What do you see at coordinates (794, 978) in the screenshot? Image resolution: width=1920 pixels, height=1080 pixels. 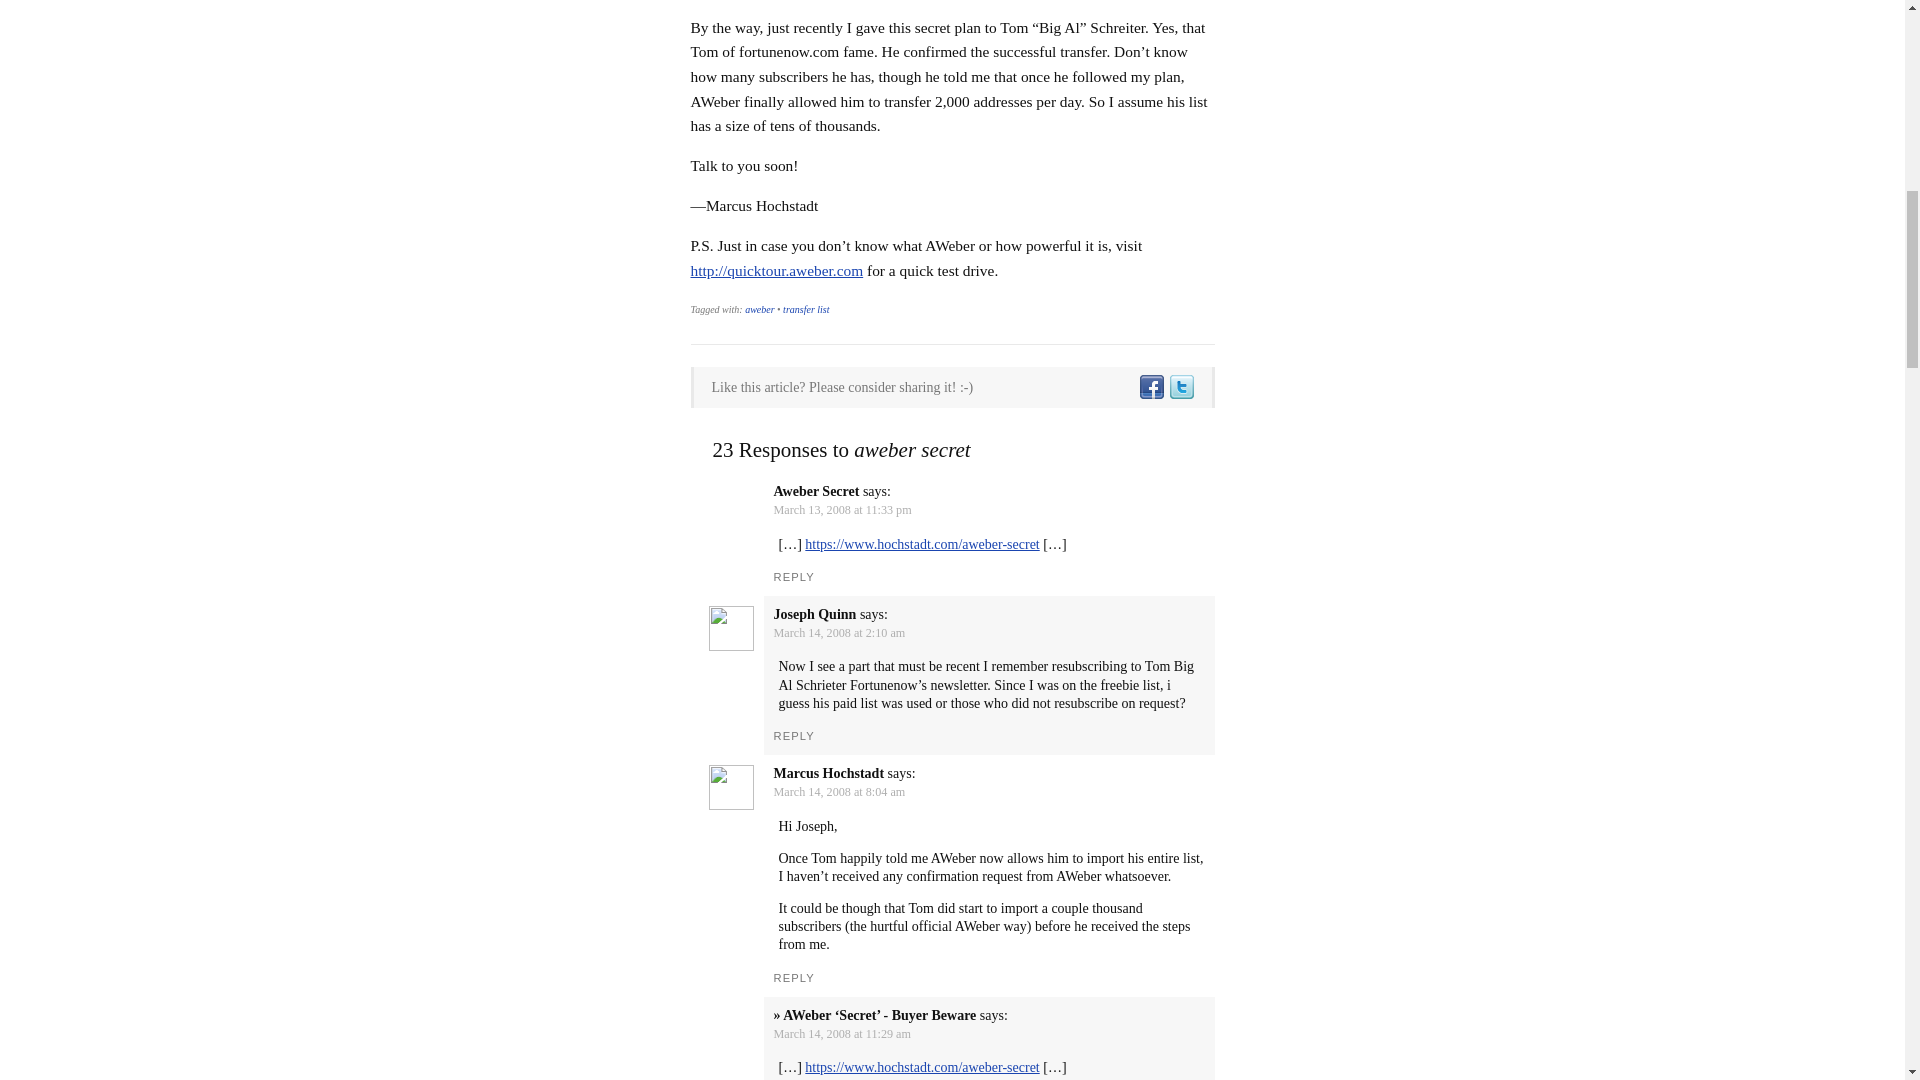 I see `REPLY` at bounding box center [794, 978].